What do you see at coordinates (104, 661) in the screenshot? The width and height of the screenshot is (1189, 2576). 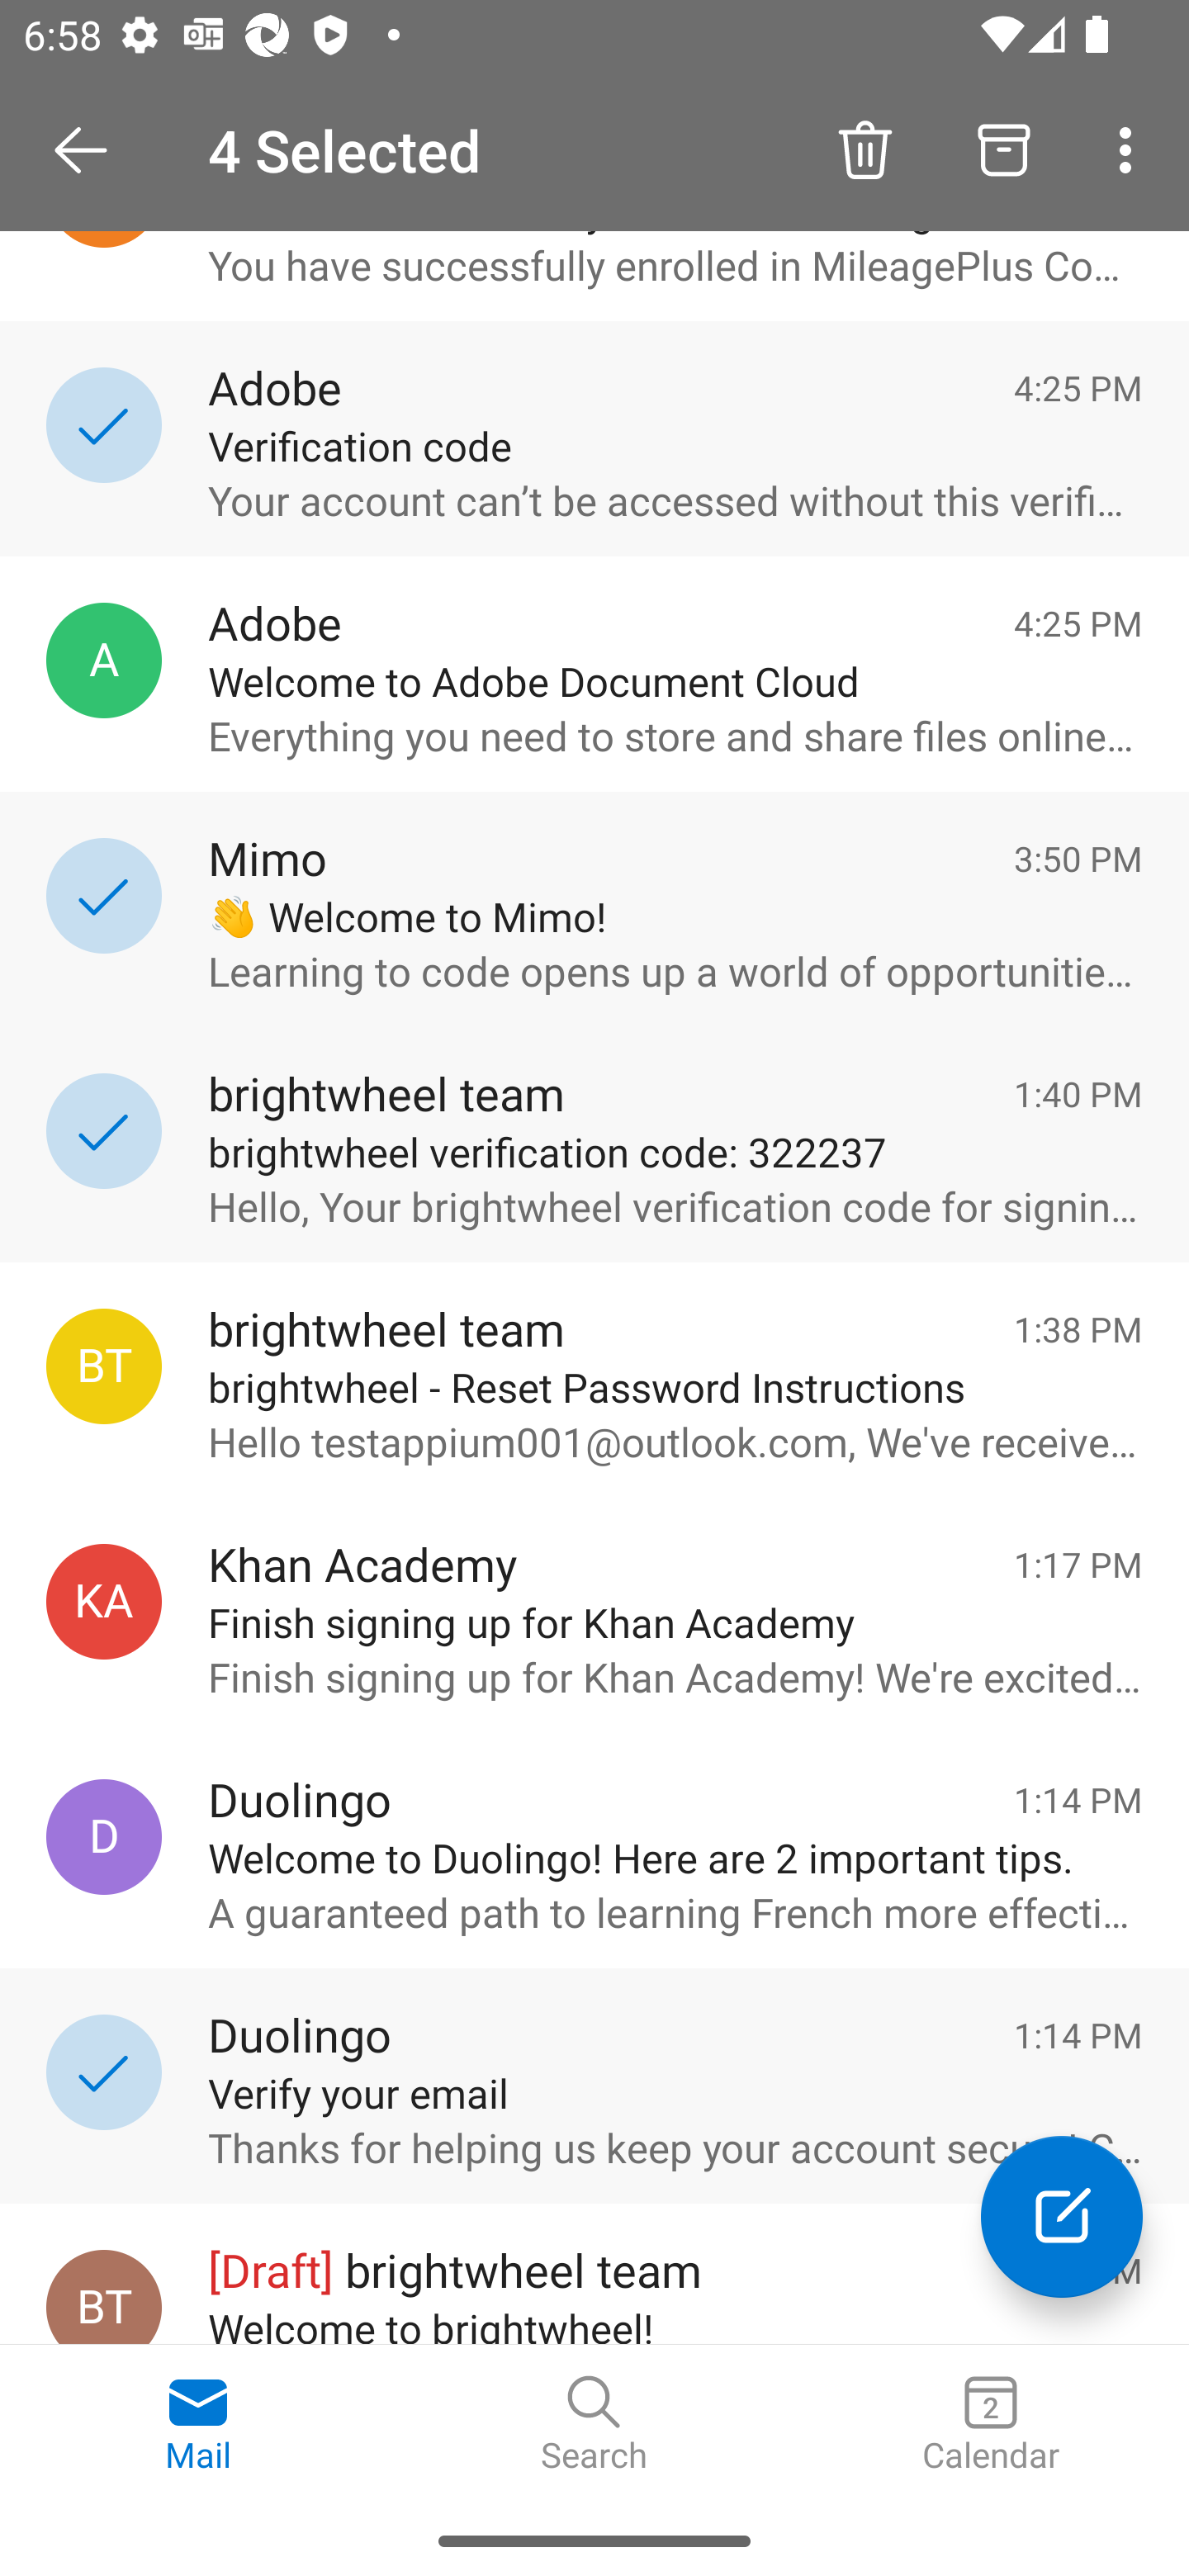 I see `Adobe, message@adobe.com` at bounding box center [104, 661].